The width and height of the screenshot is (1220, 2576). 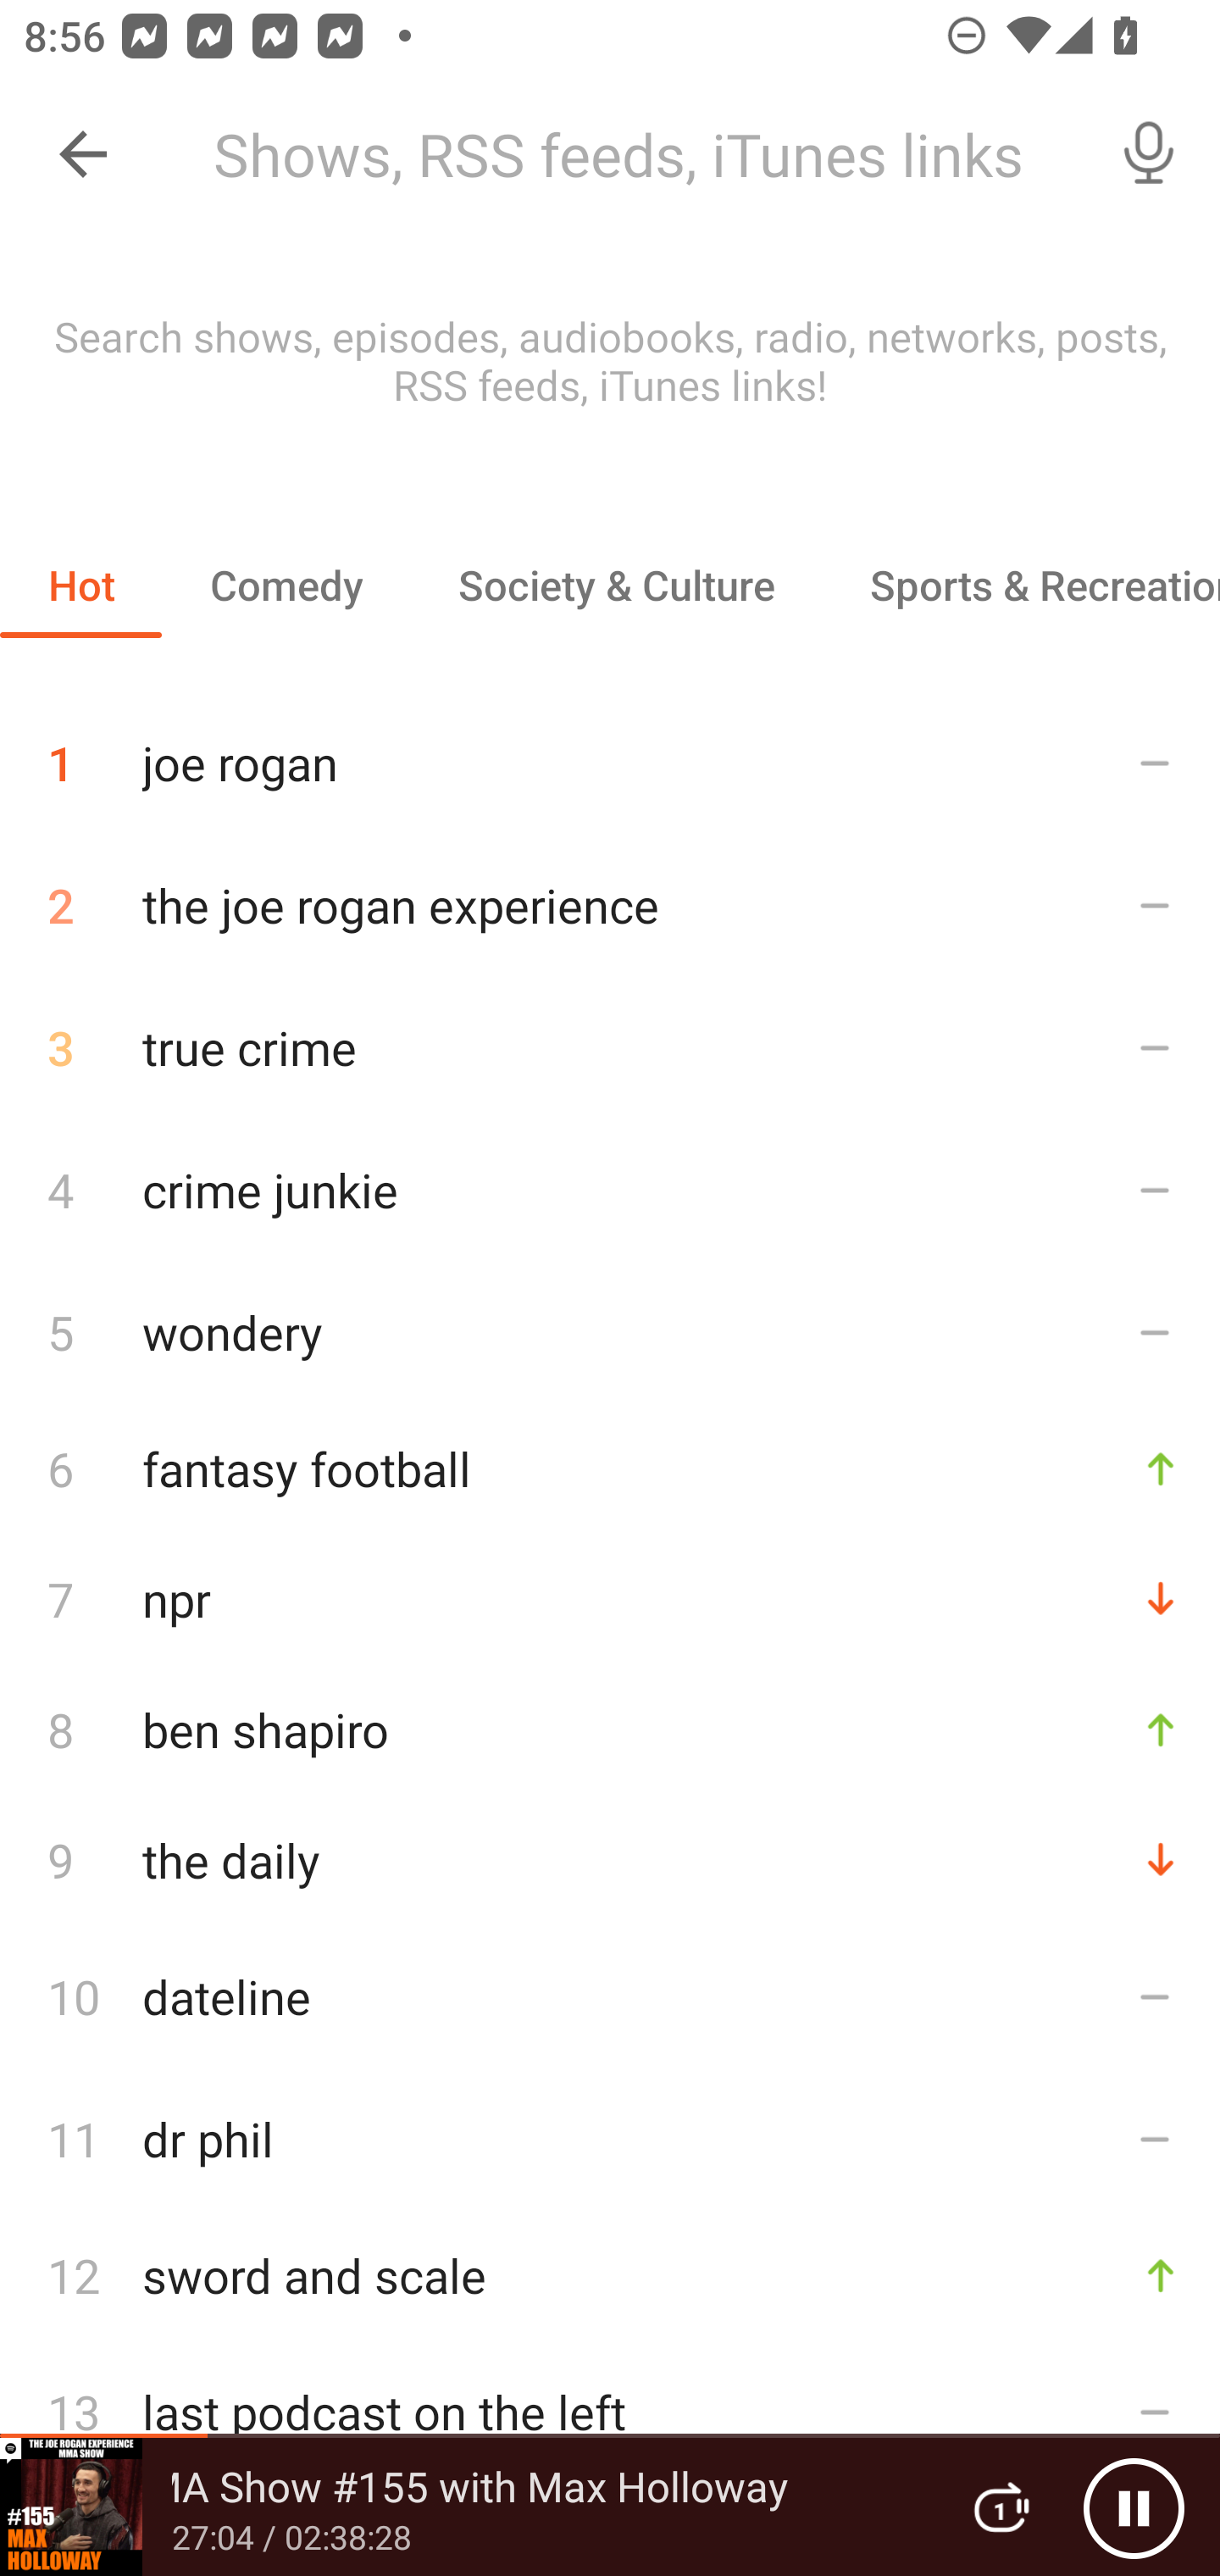 I want to click on 12 sword and scale, so click(x=610, y=2276).